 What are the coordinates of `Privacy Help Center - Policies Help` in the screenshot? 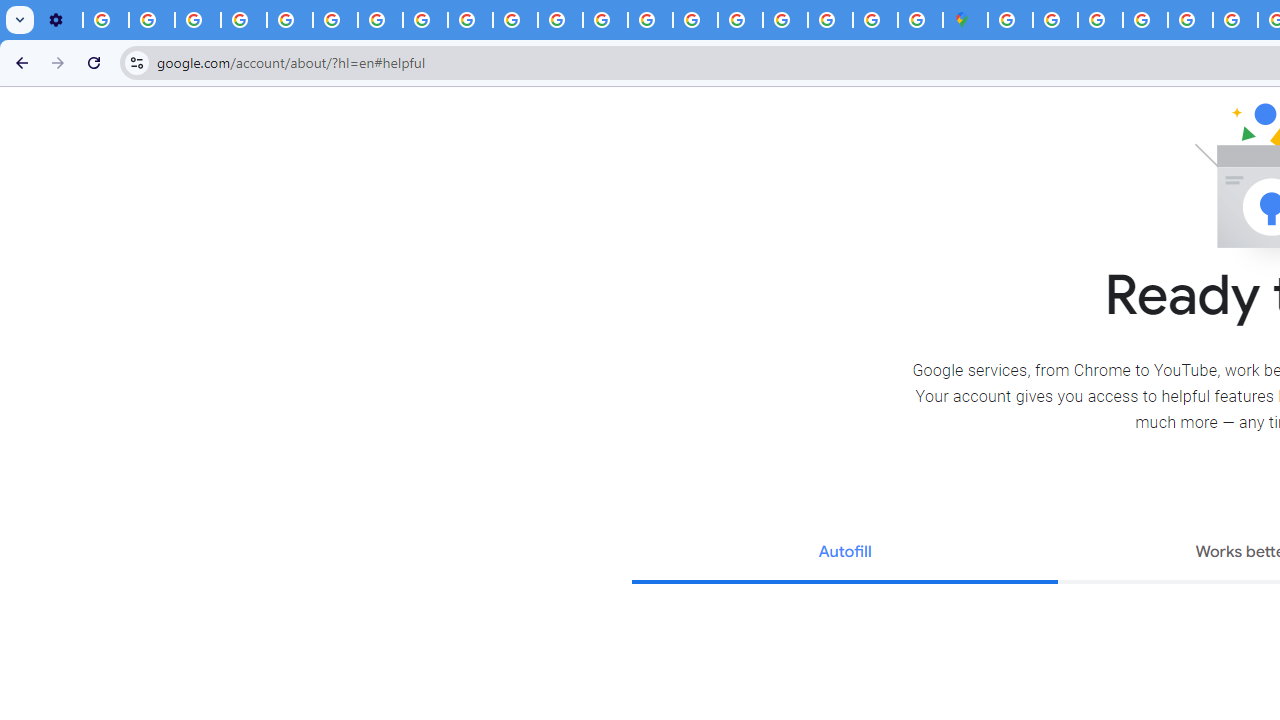 It's located at (290, 20).